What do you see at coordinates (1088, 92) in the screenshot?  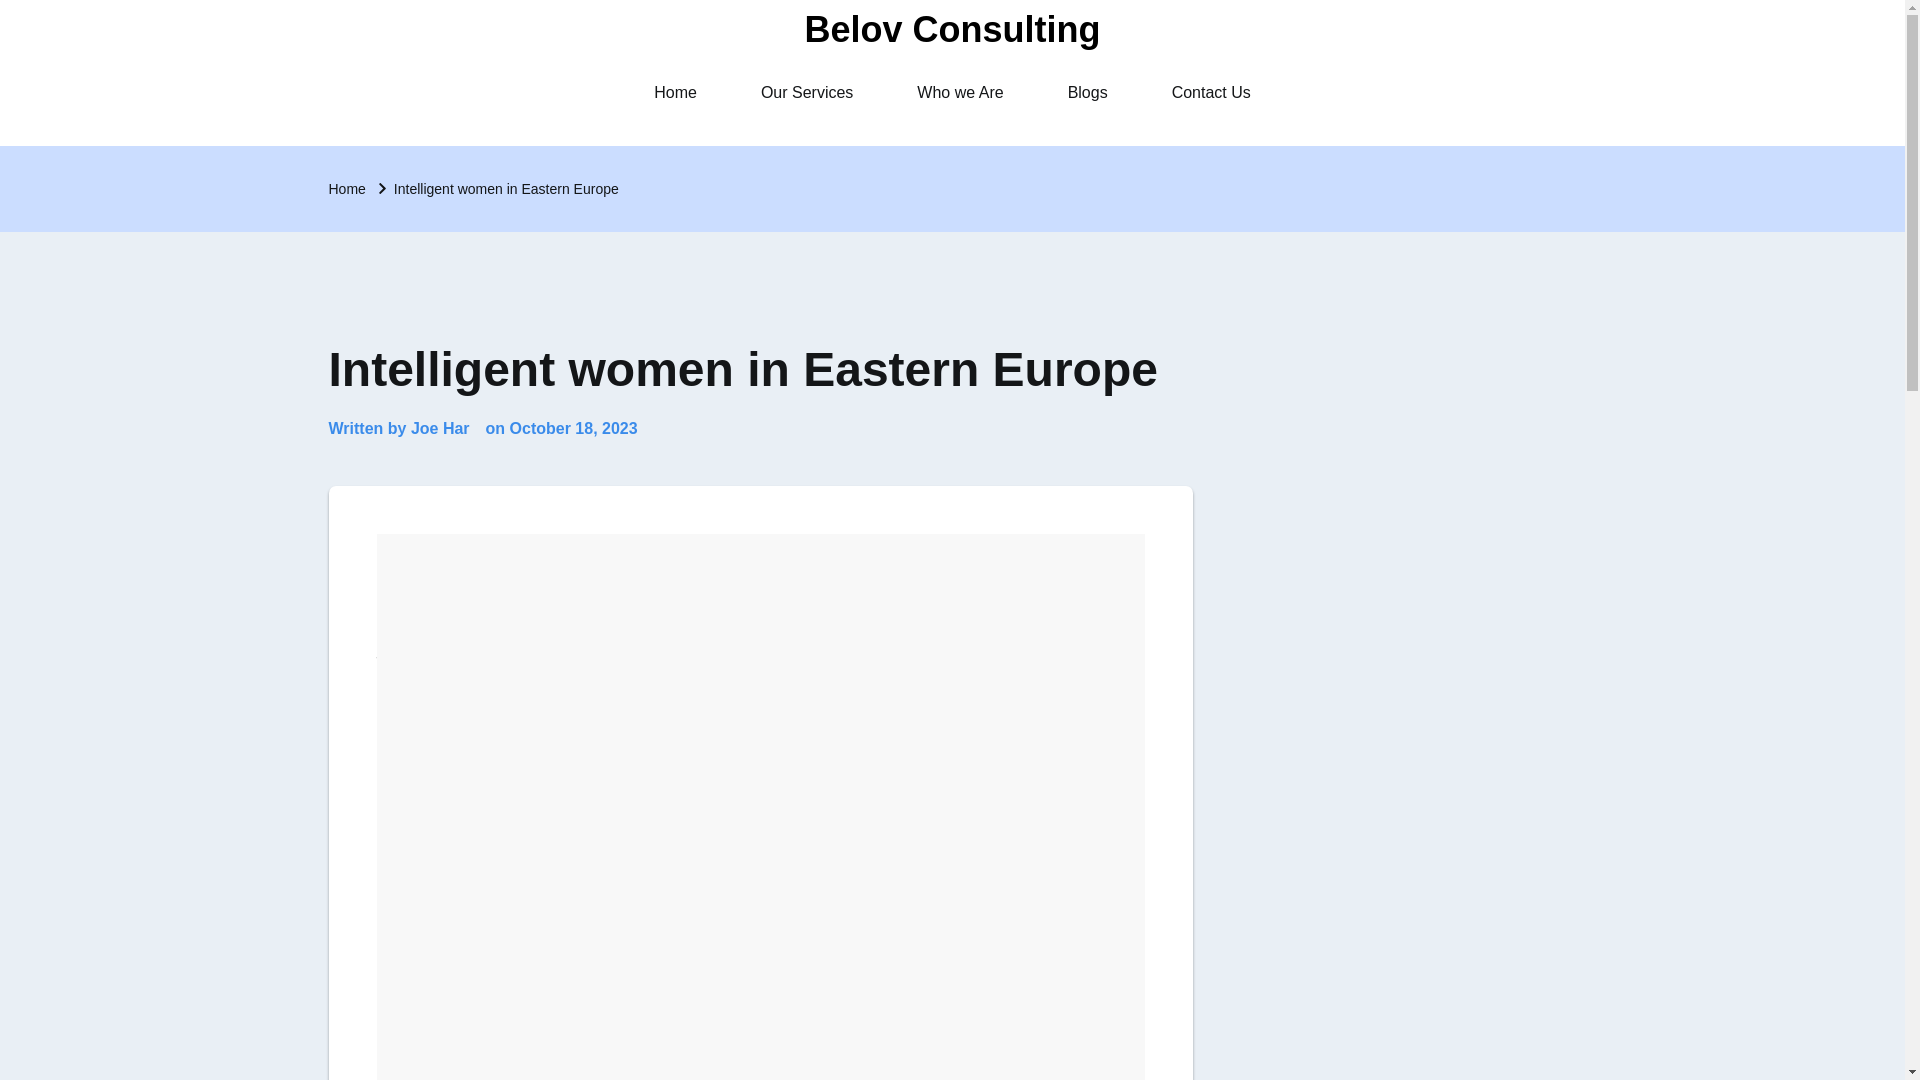 I see `Blogs` at bounding box center [1088, 92].